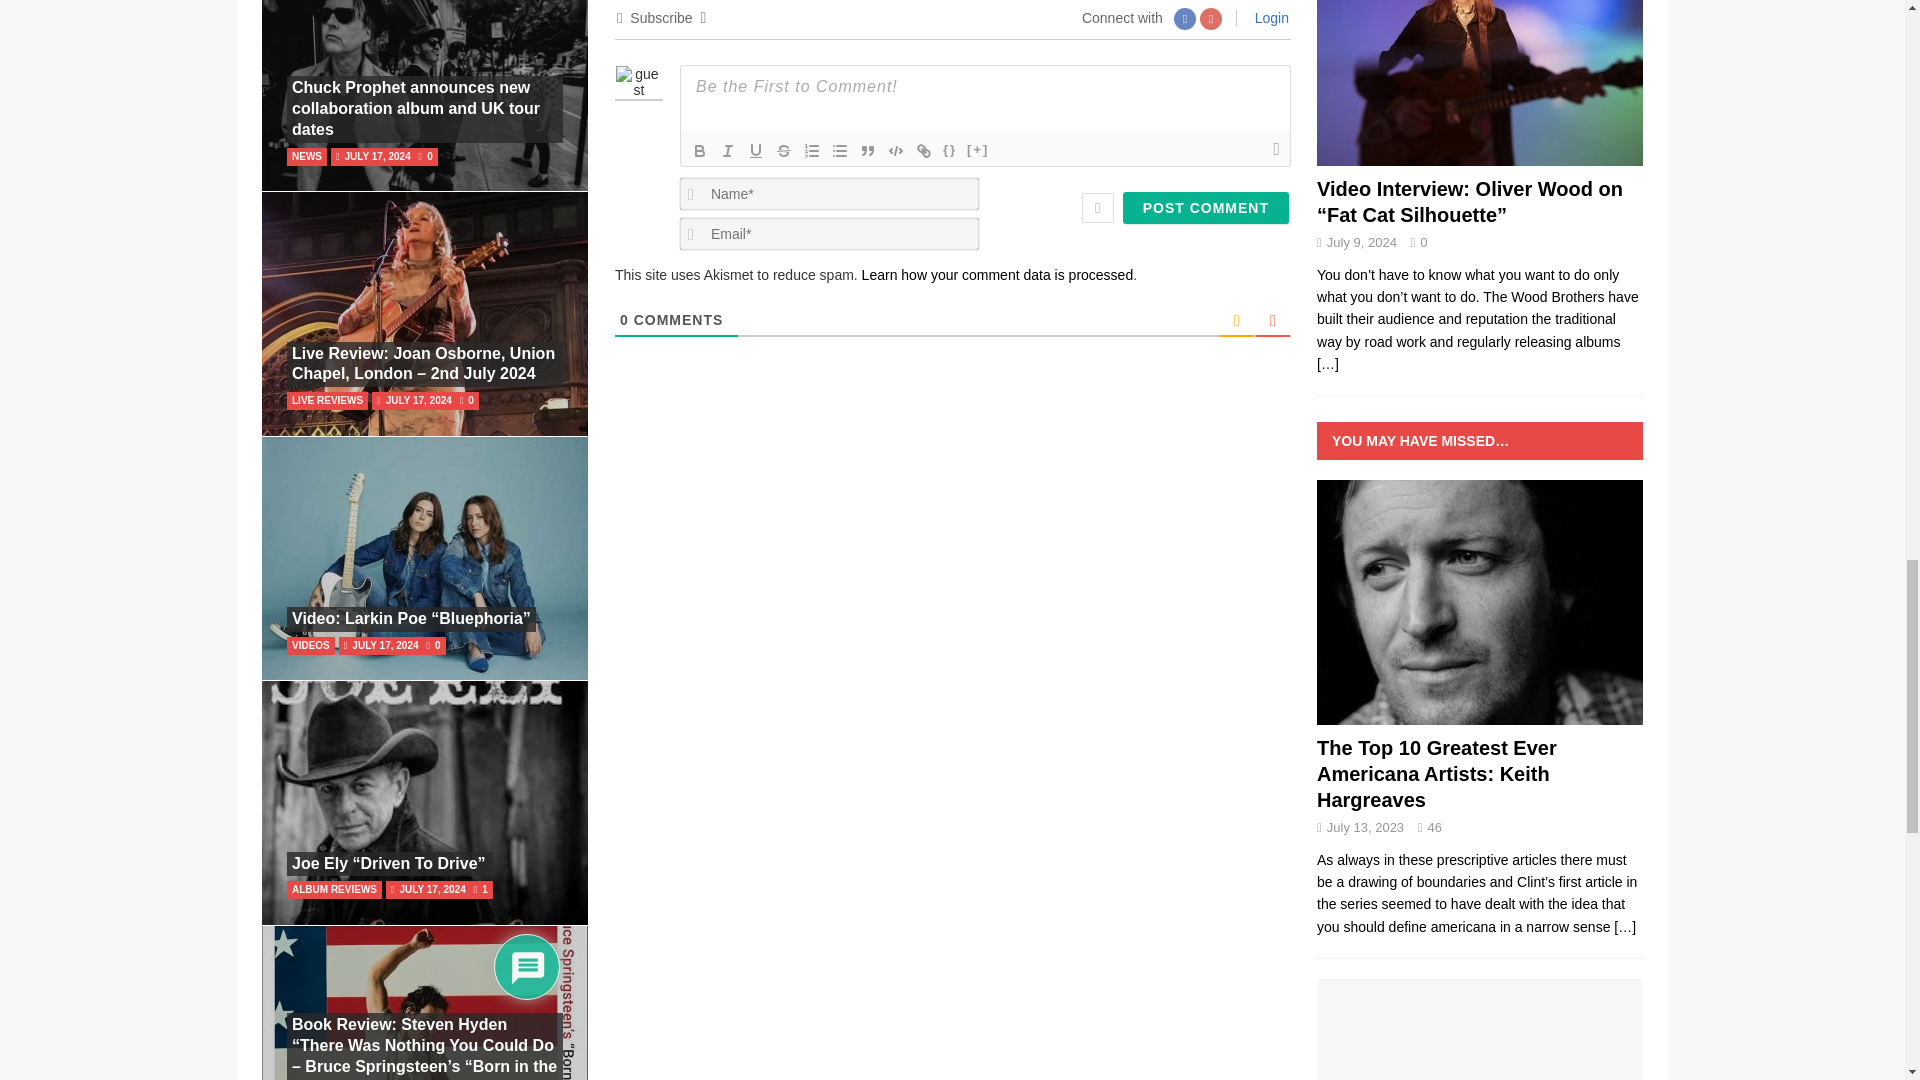 The height and width of the screenshot is (1080, 1920). I want to click on Post Comment, so click(1206, 208).